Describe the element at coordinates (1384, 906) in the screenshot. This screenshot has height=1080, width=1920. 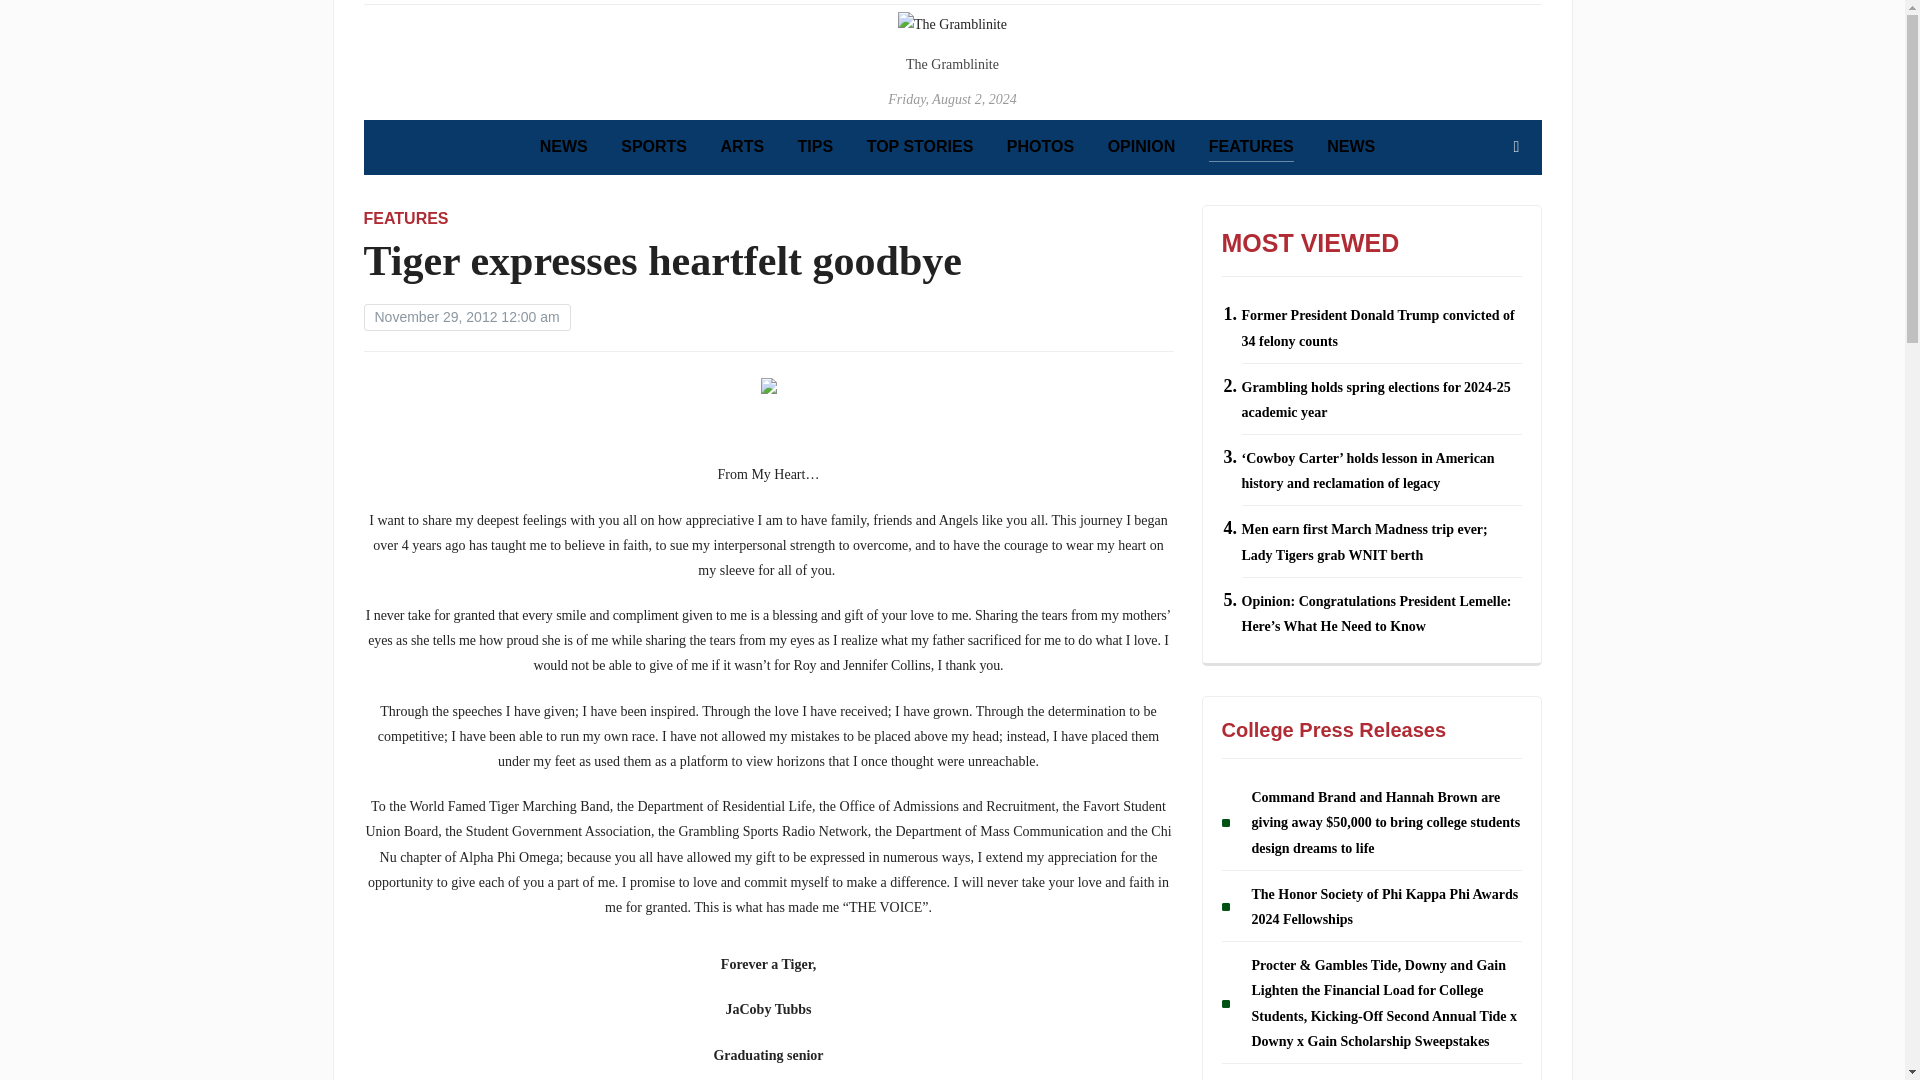
I see `The Honor Society of Phi Kappa Phi Awards 2024 Fellowships` at that location.